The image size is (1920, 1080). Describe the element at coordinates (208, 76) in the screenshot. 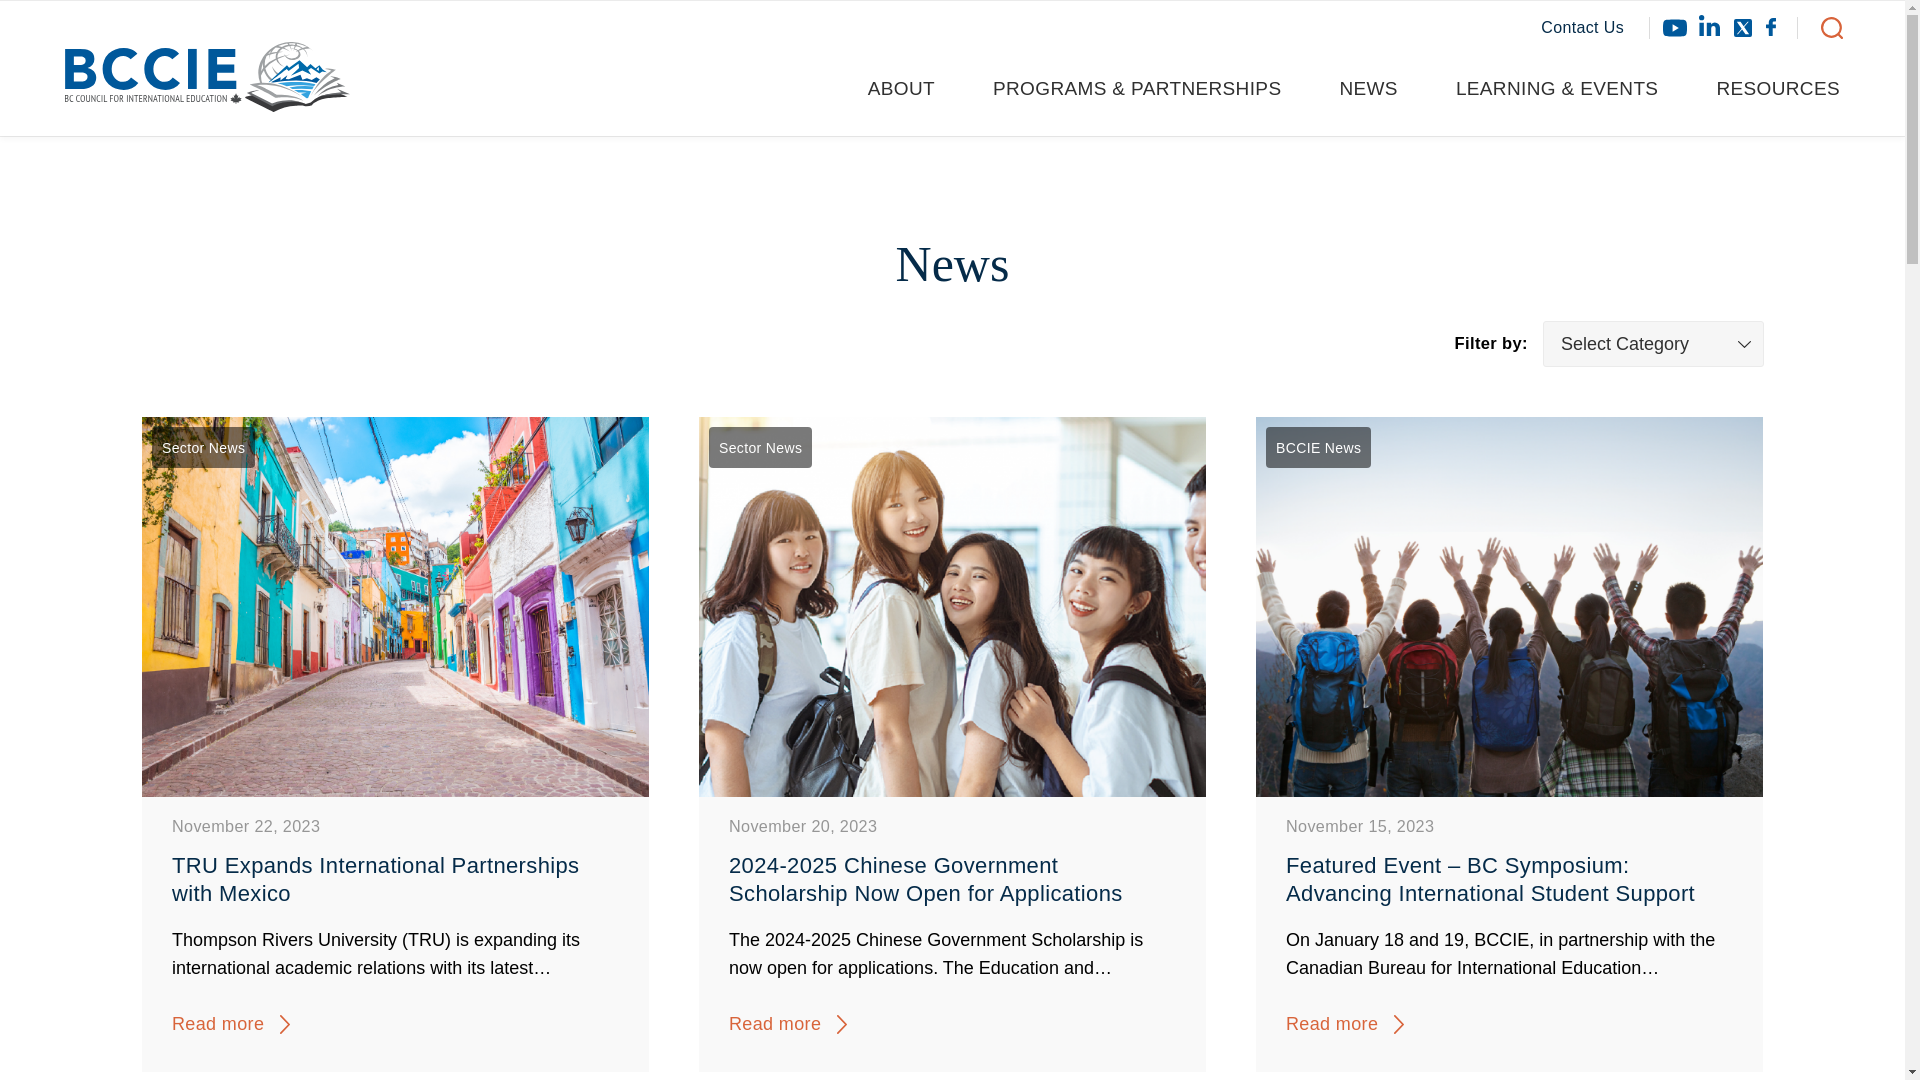

I see `bccie-logo` at that location.